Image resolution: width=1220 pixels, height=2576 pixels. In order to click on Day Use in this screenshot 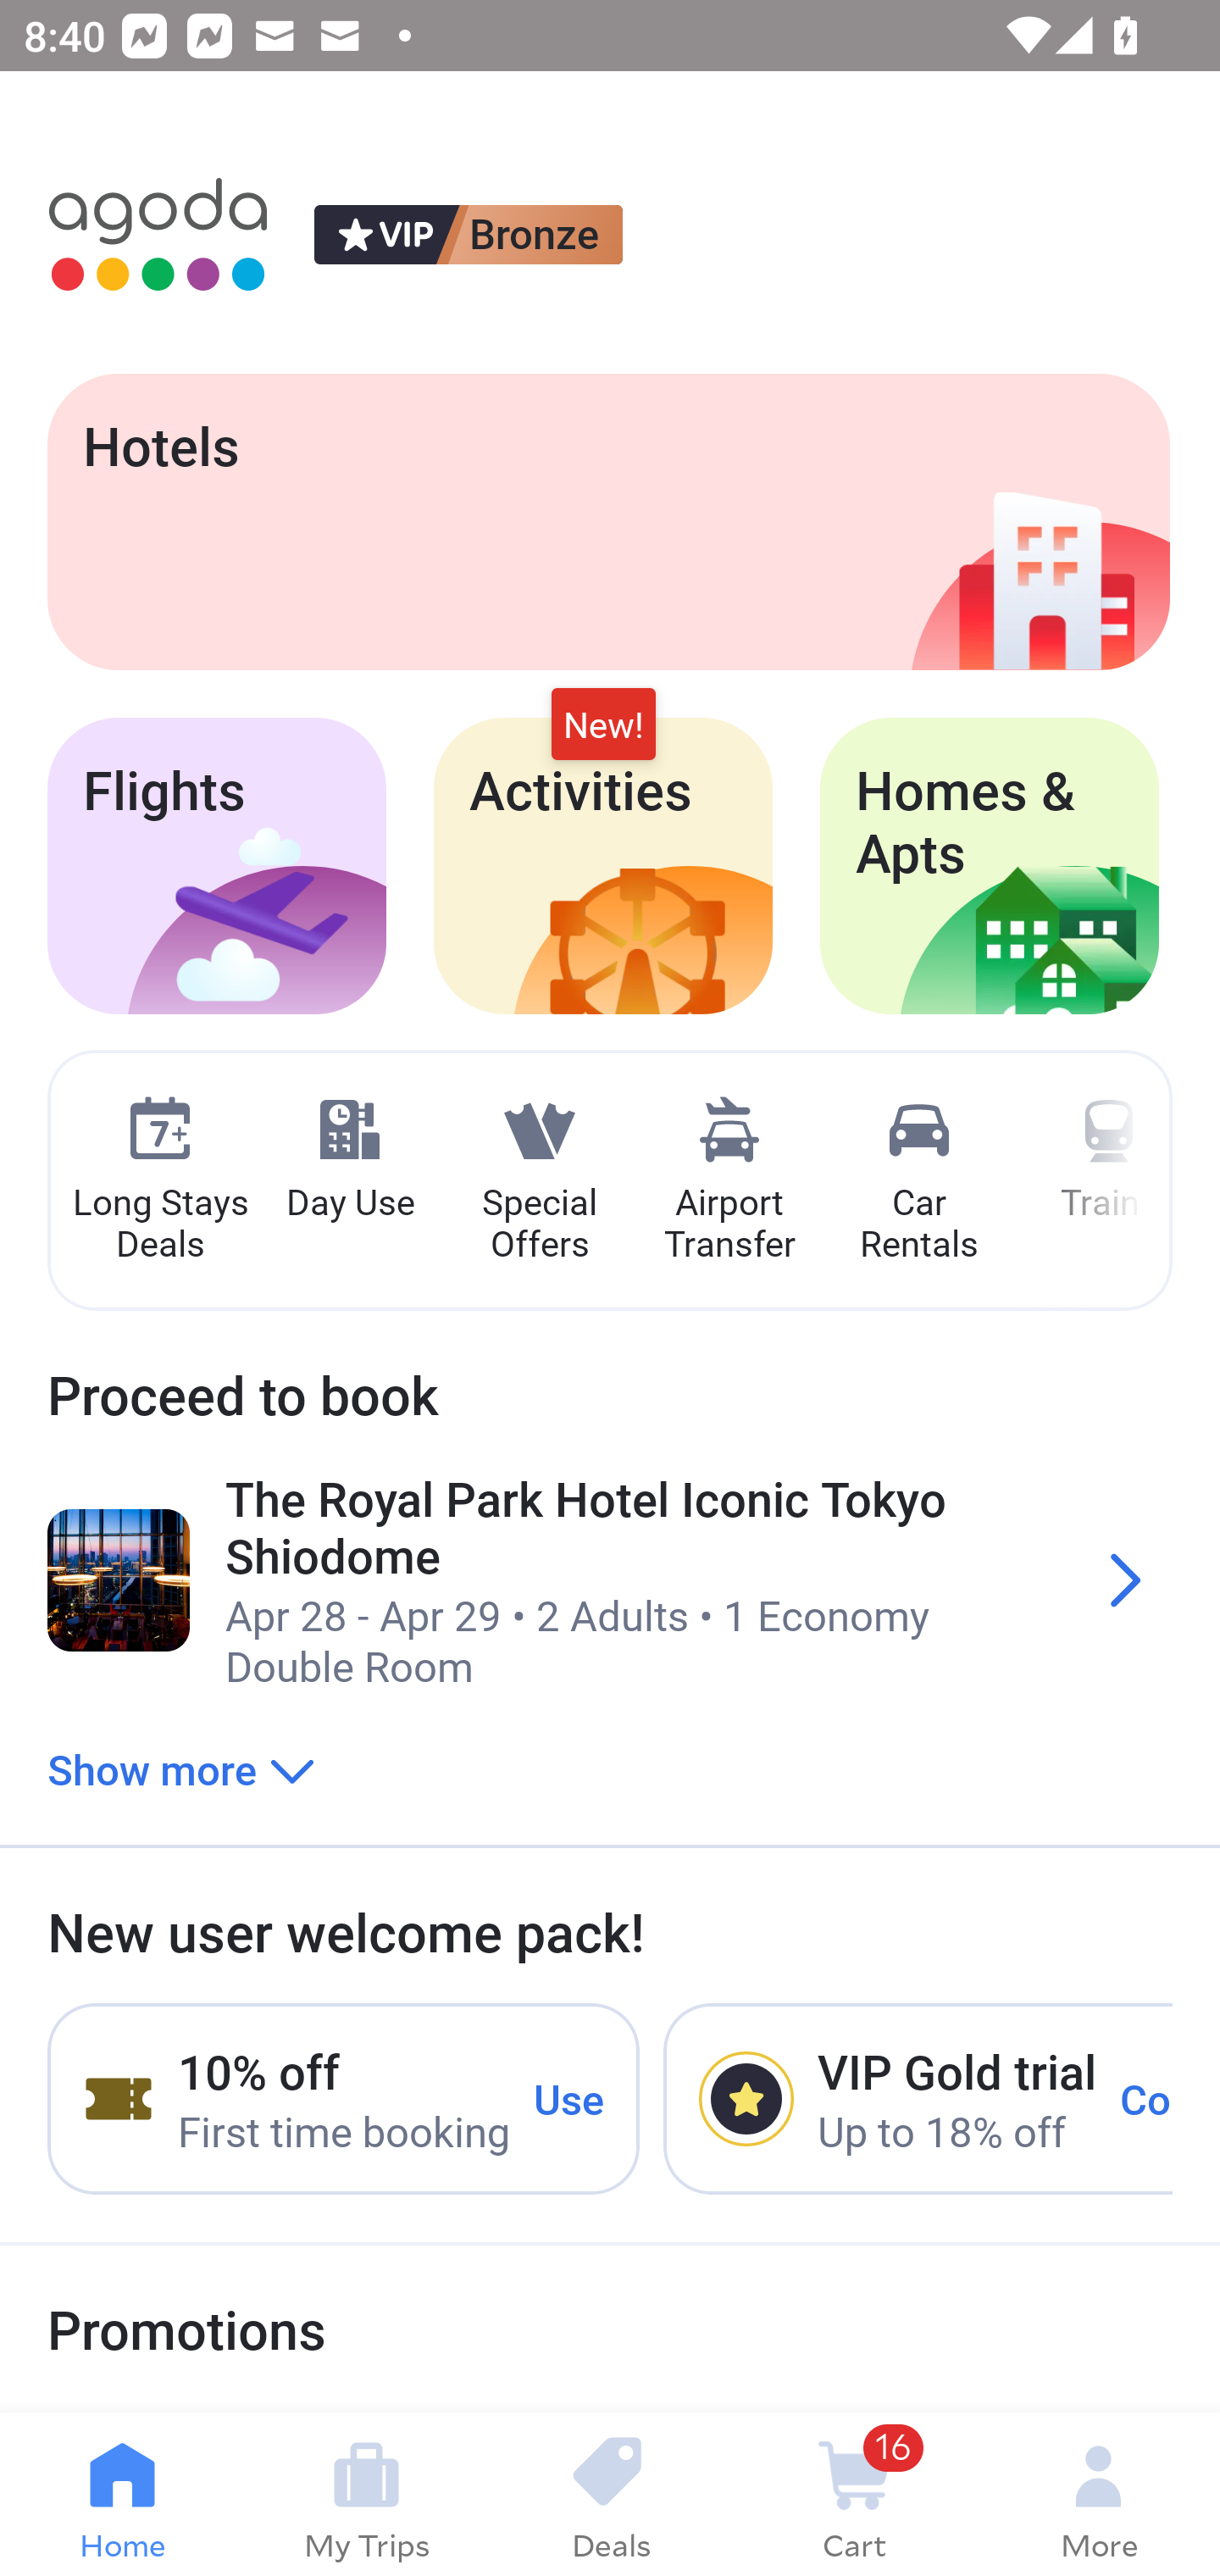, I will do `click(350, 1160)`.